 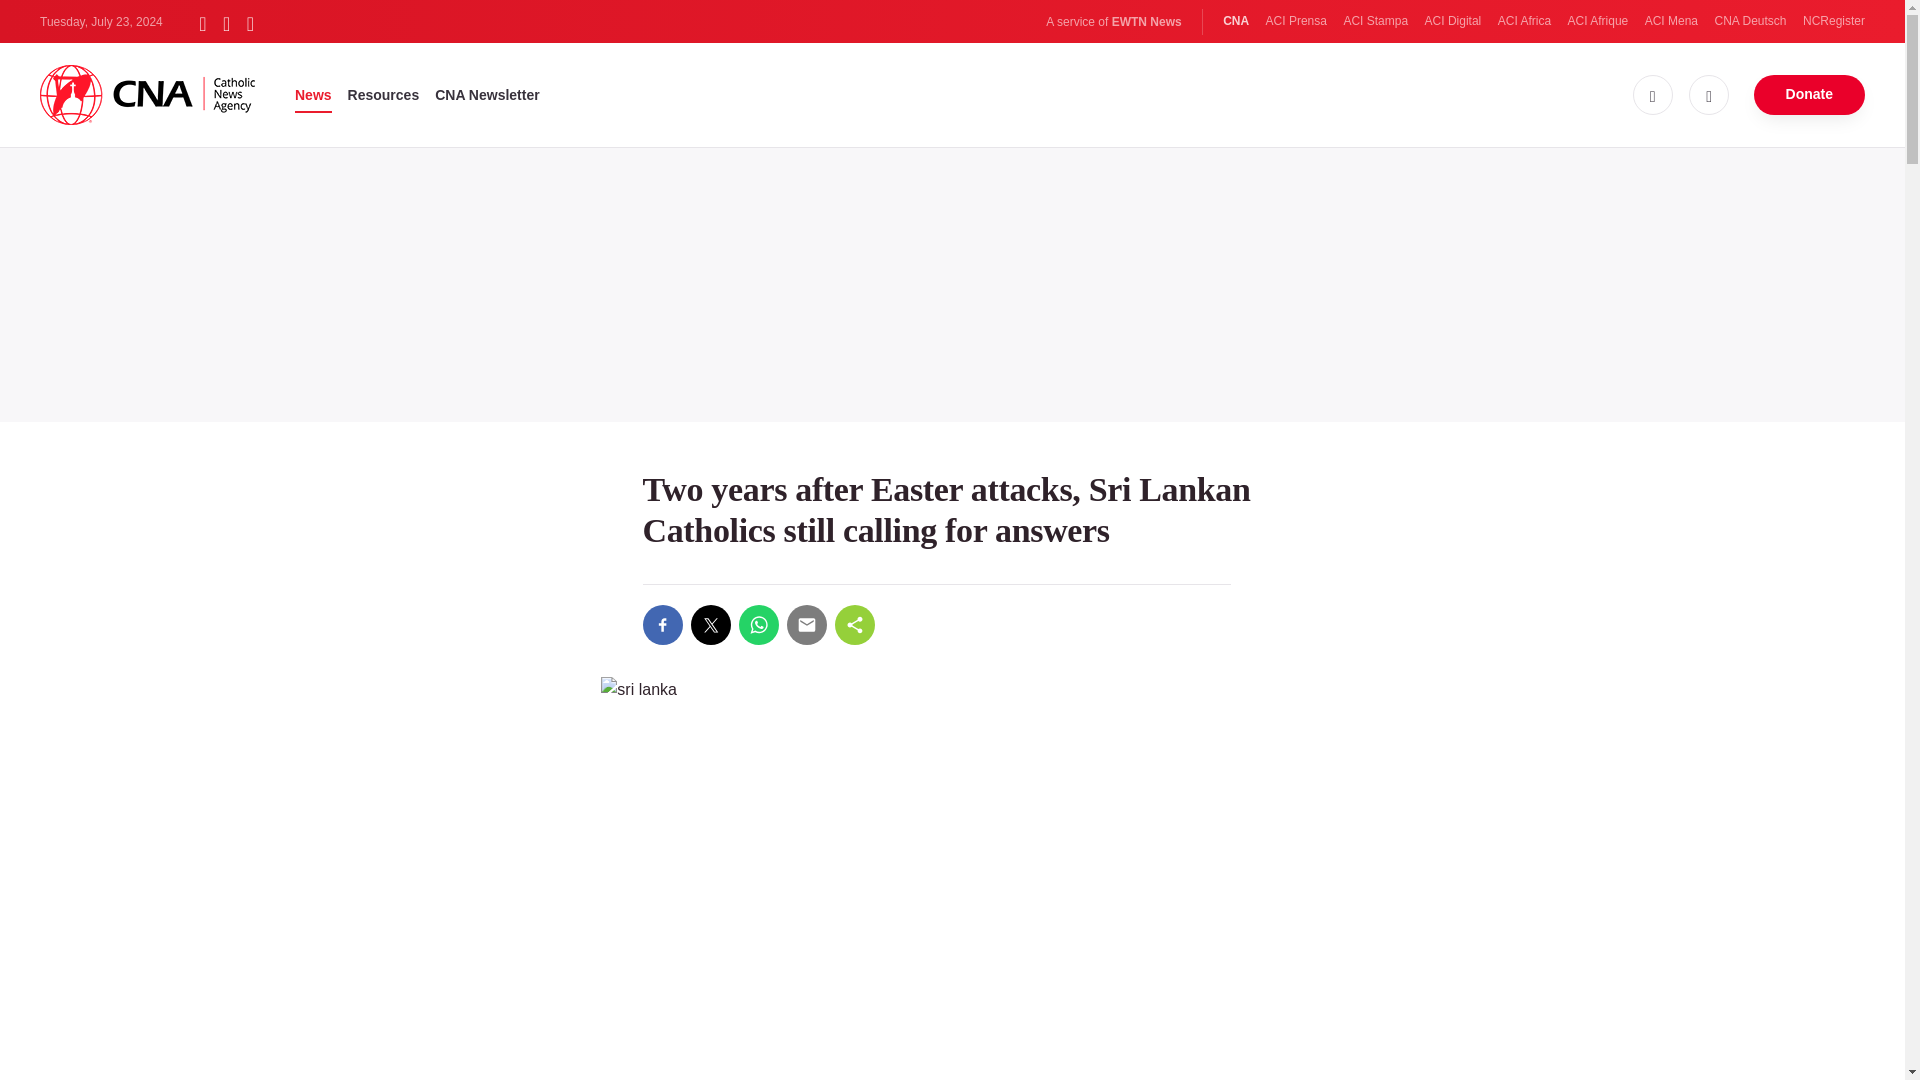 I want to click on ACI Stampa, so click(x=1374, y=21).